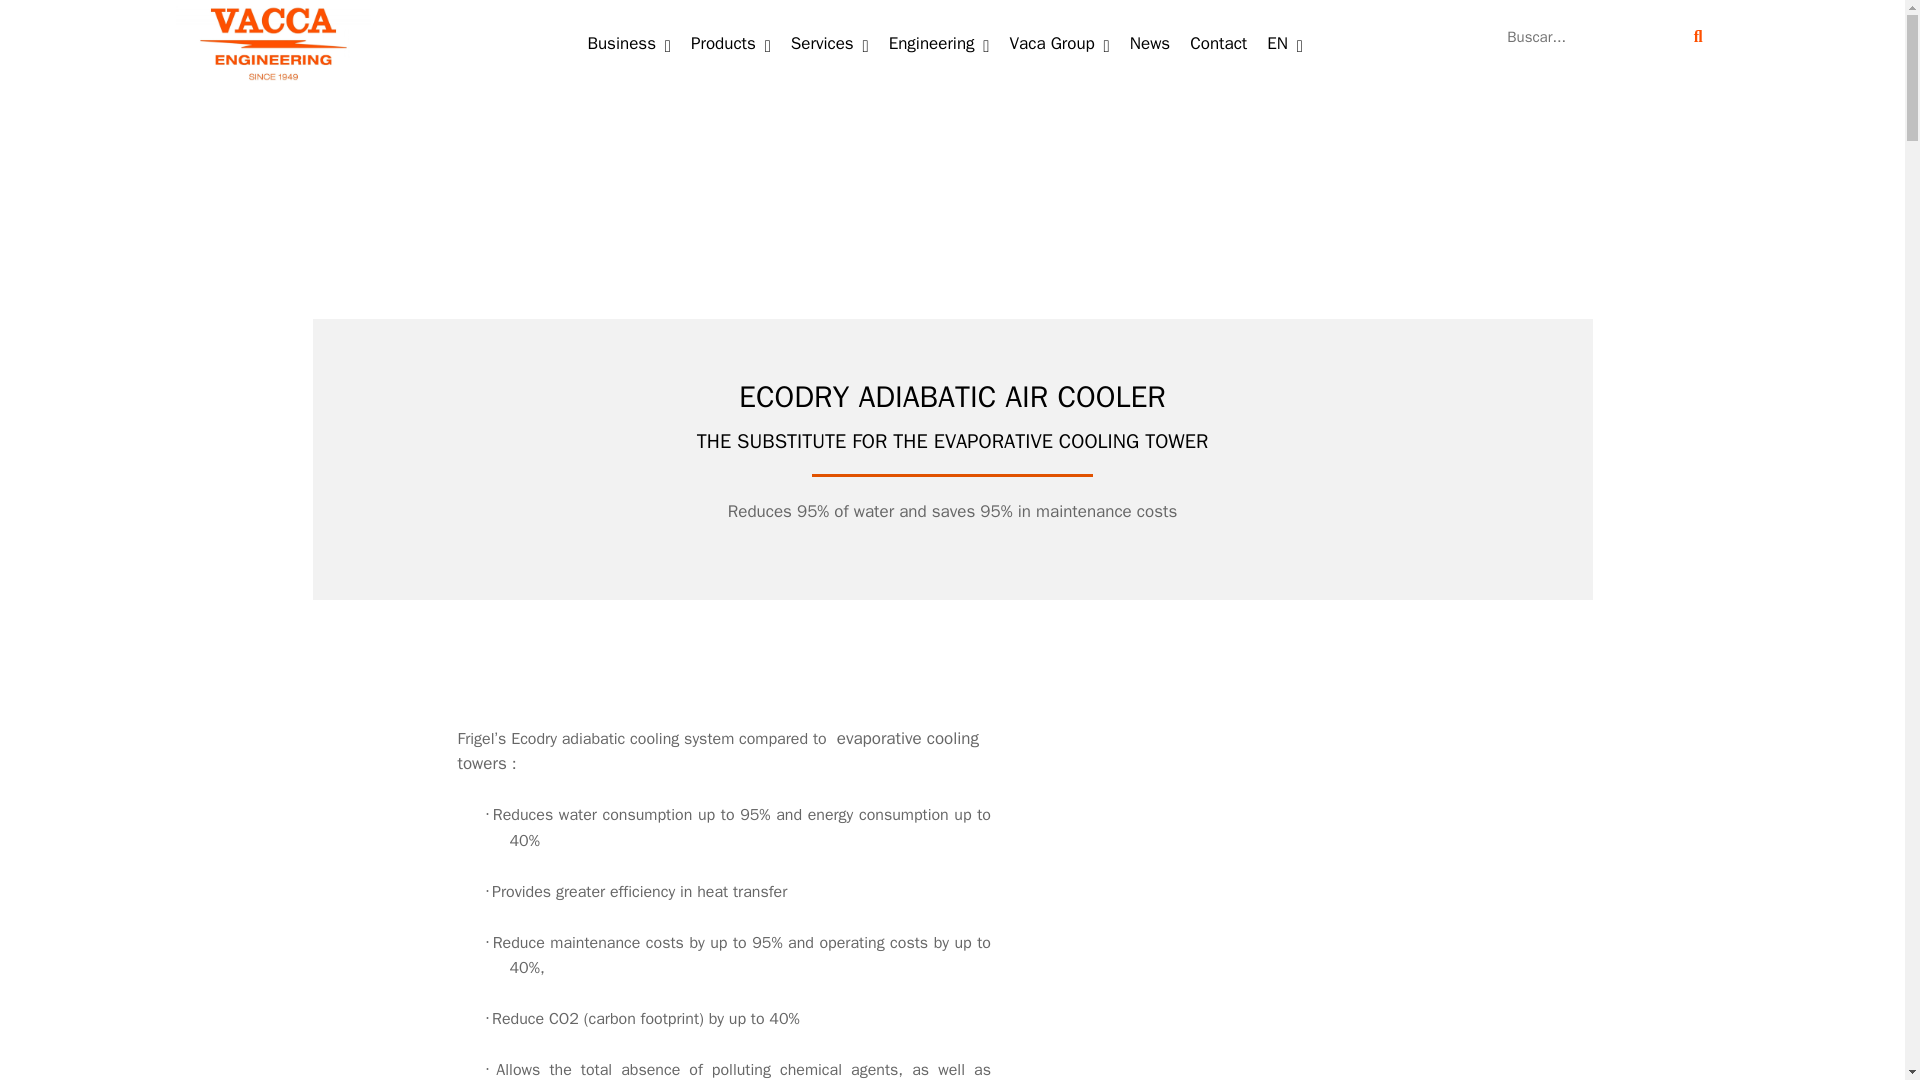 This screenshot has width=1920, height=1080. What do you see at coordinates (830, 44) in the screenshot?
I see `Services` at bounding box center [830, 44].